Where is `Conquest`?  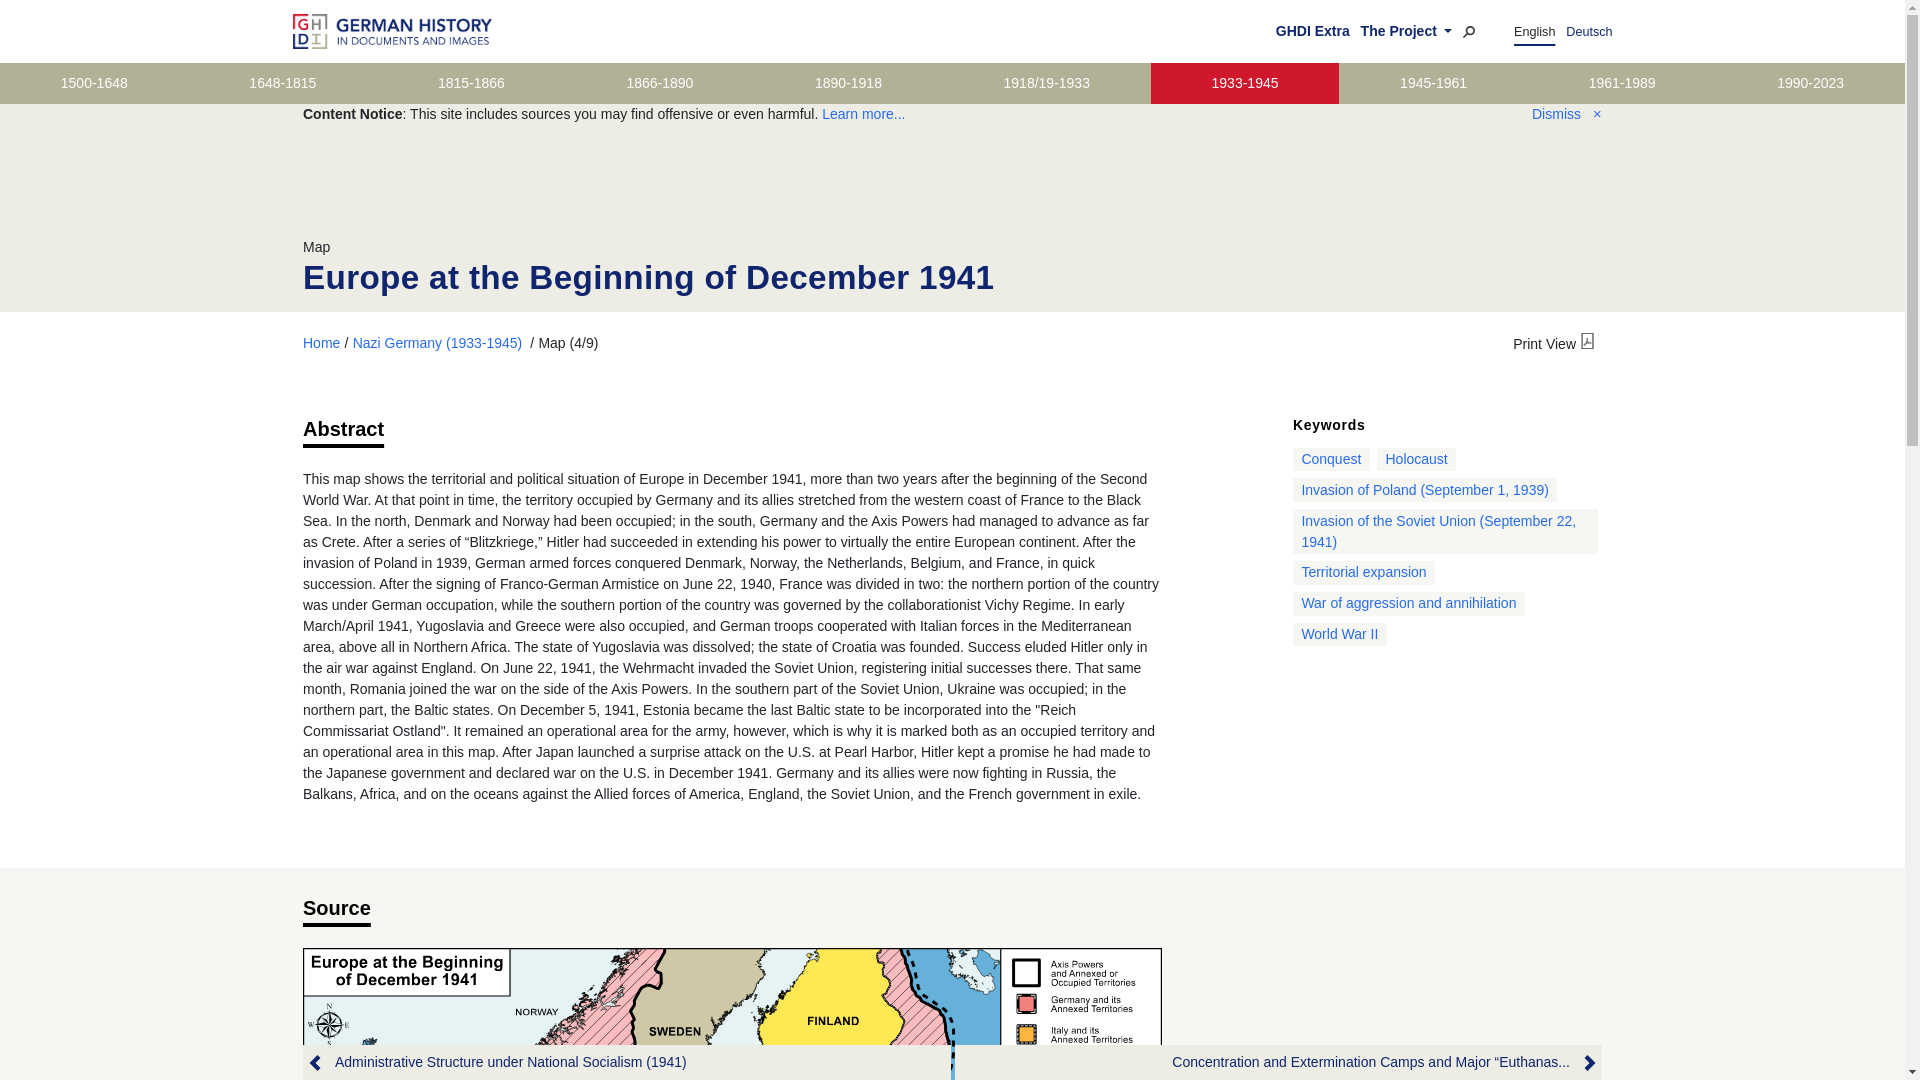 Conquest is located at coordinates (1331, 458).